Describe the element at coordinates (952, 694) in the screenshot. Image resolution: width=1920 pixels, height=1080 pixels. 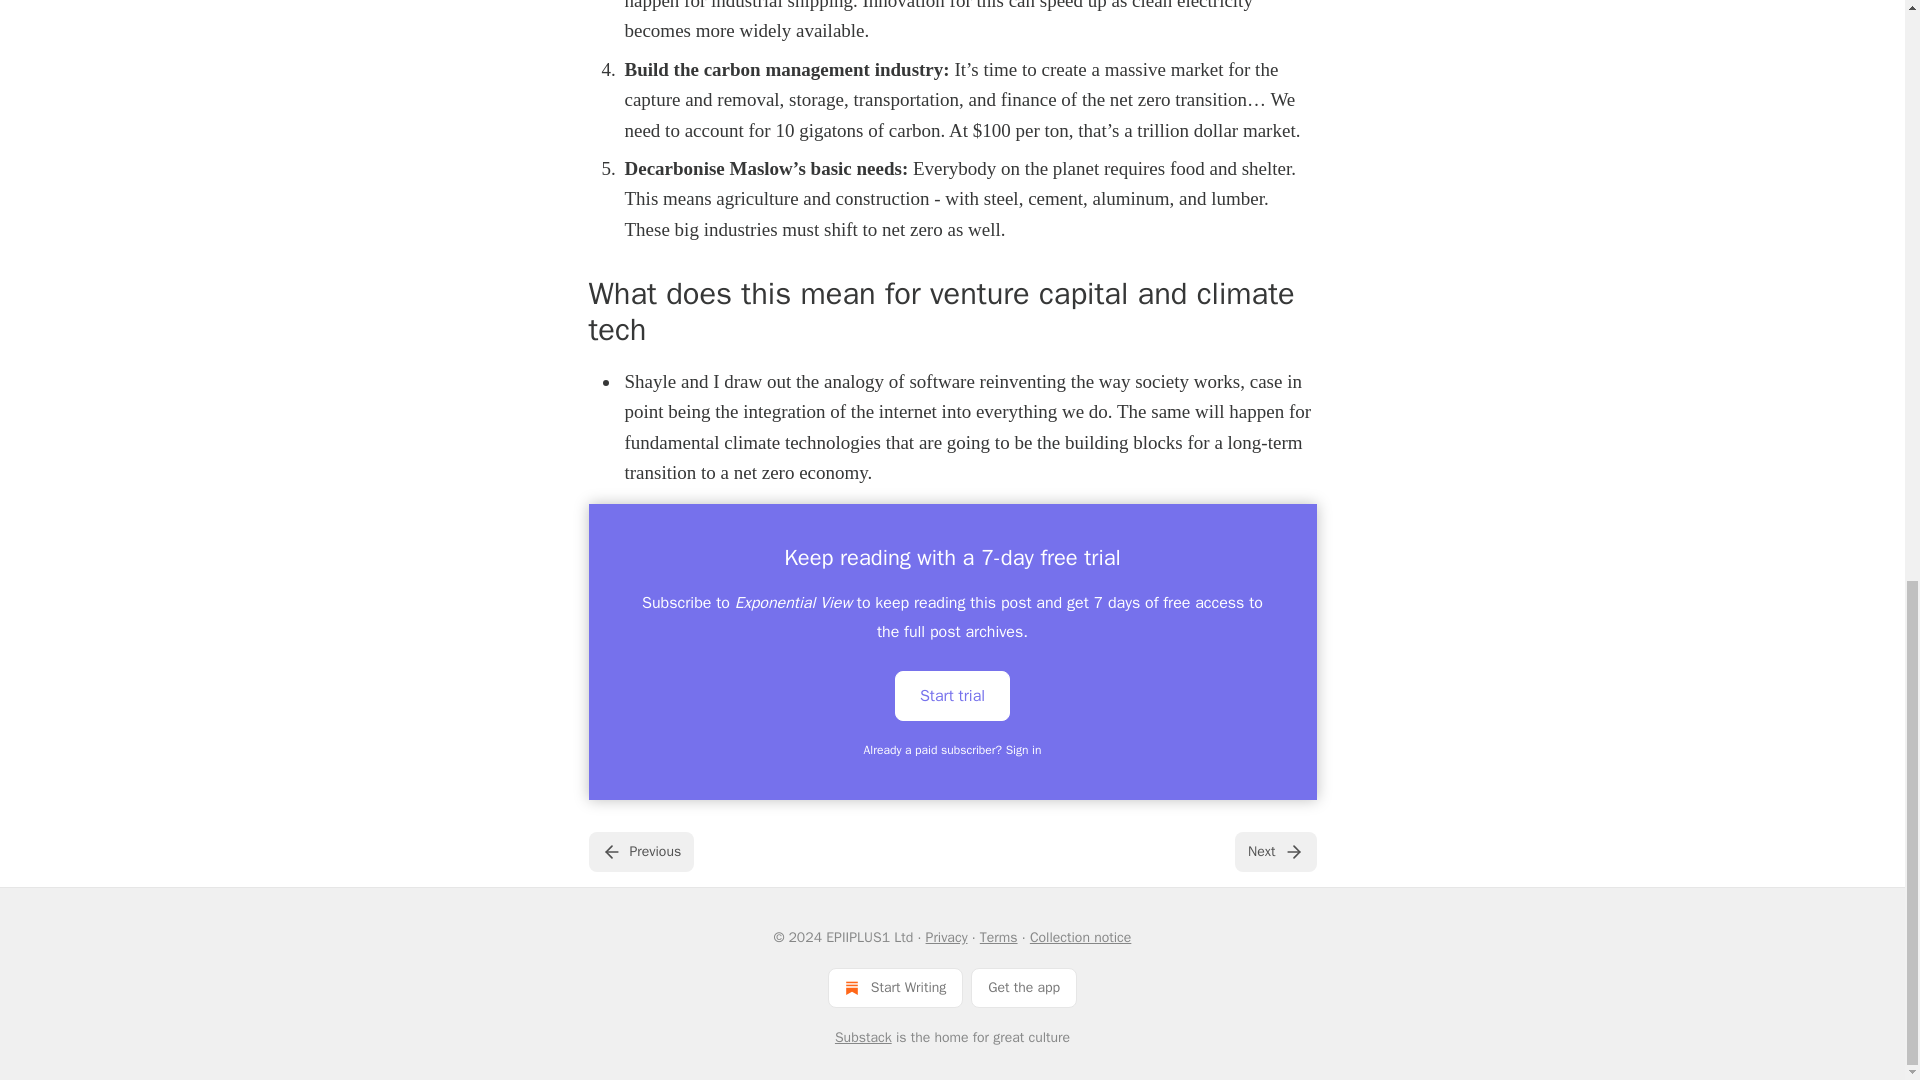
I see `Start trial` at that location.